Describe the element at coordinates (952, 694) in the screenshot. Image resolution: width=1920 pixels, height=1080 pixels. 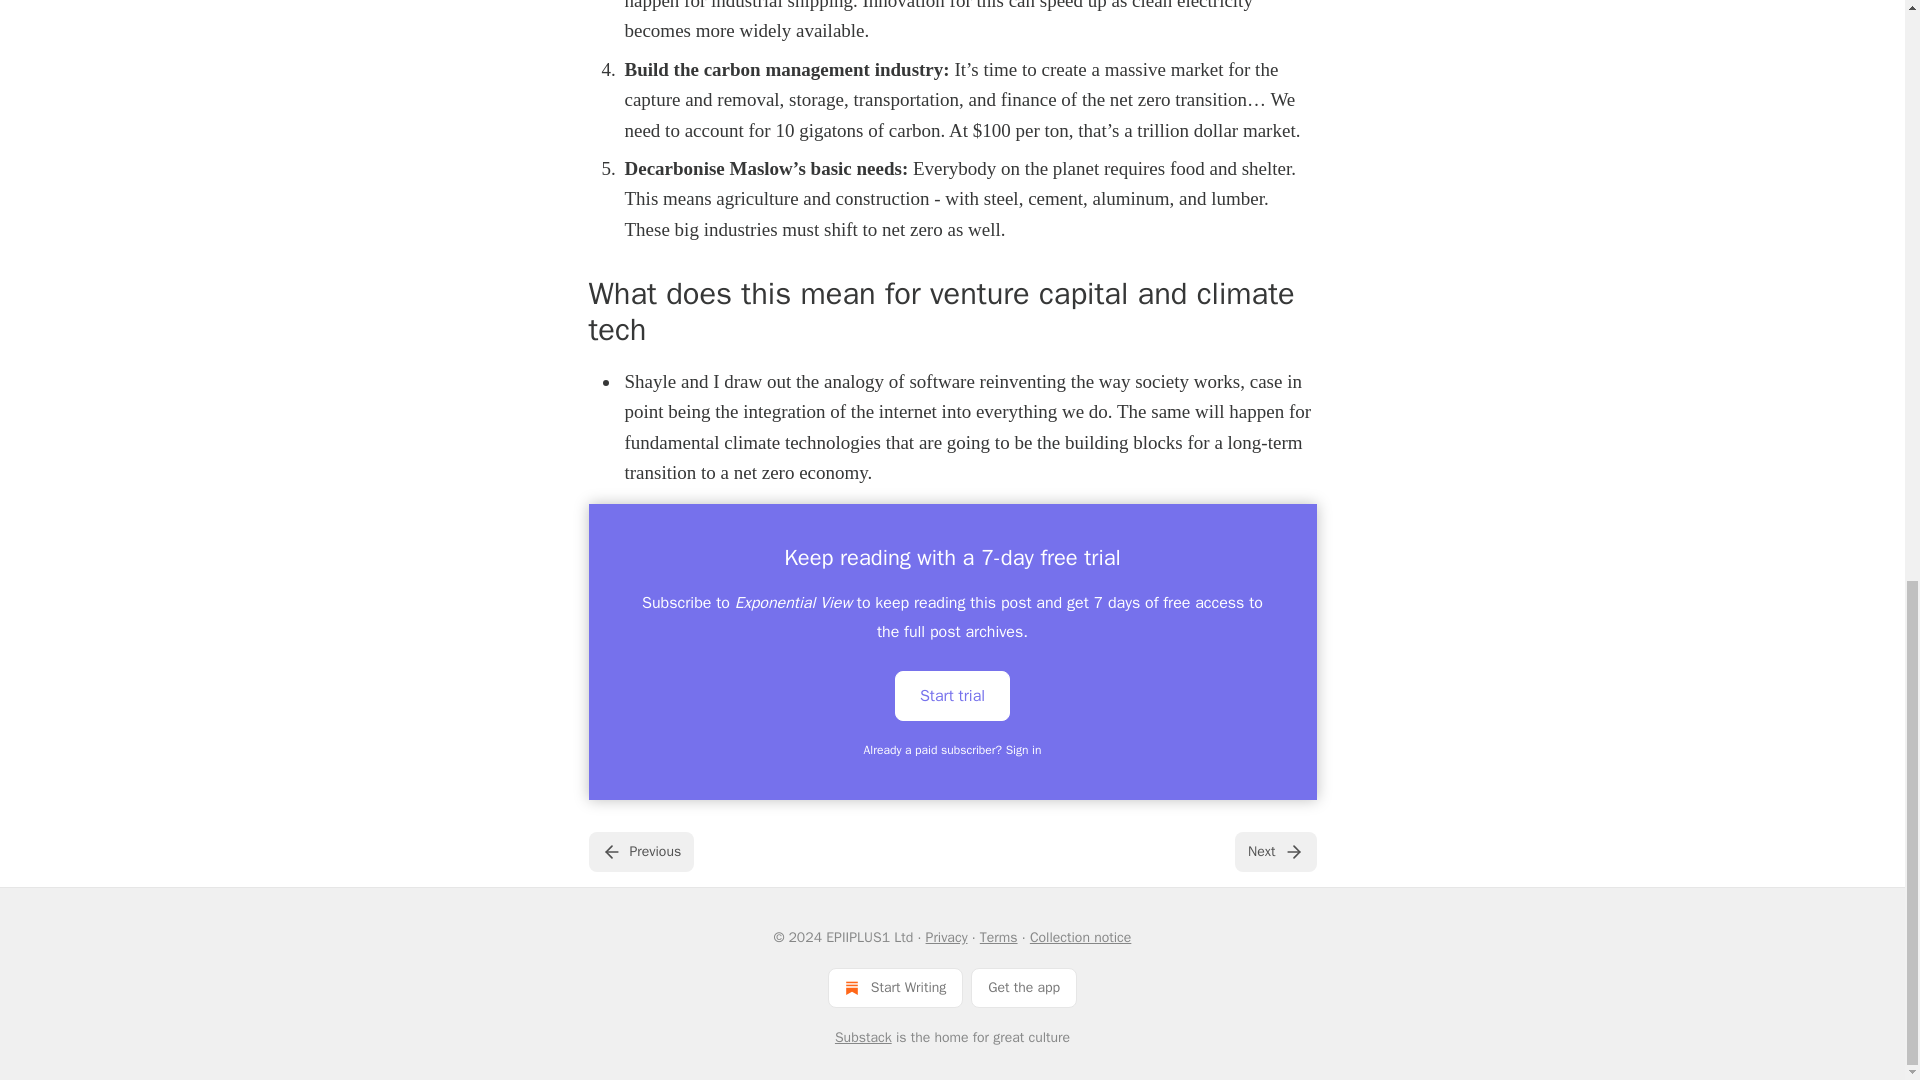
I see `Start trial` at that location.